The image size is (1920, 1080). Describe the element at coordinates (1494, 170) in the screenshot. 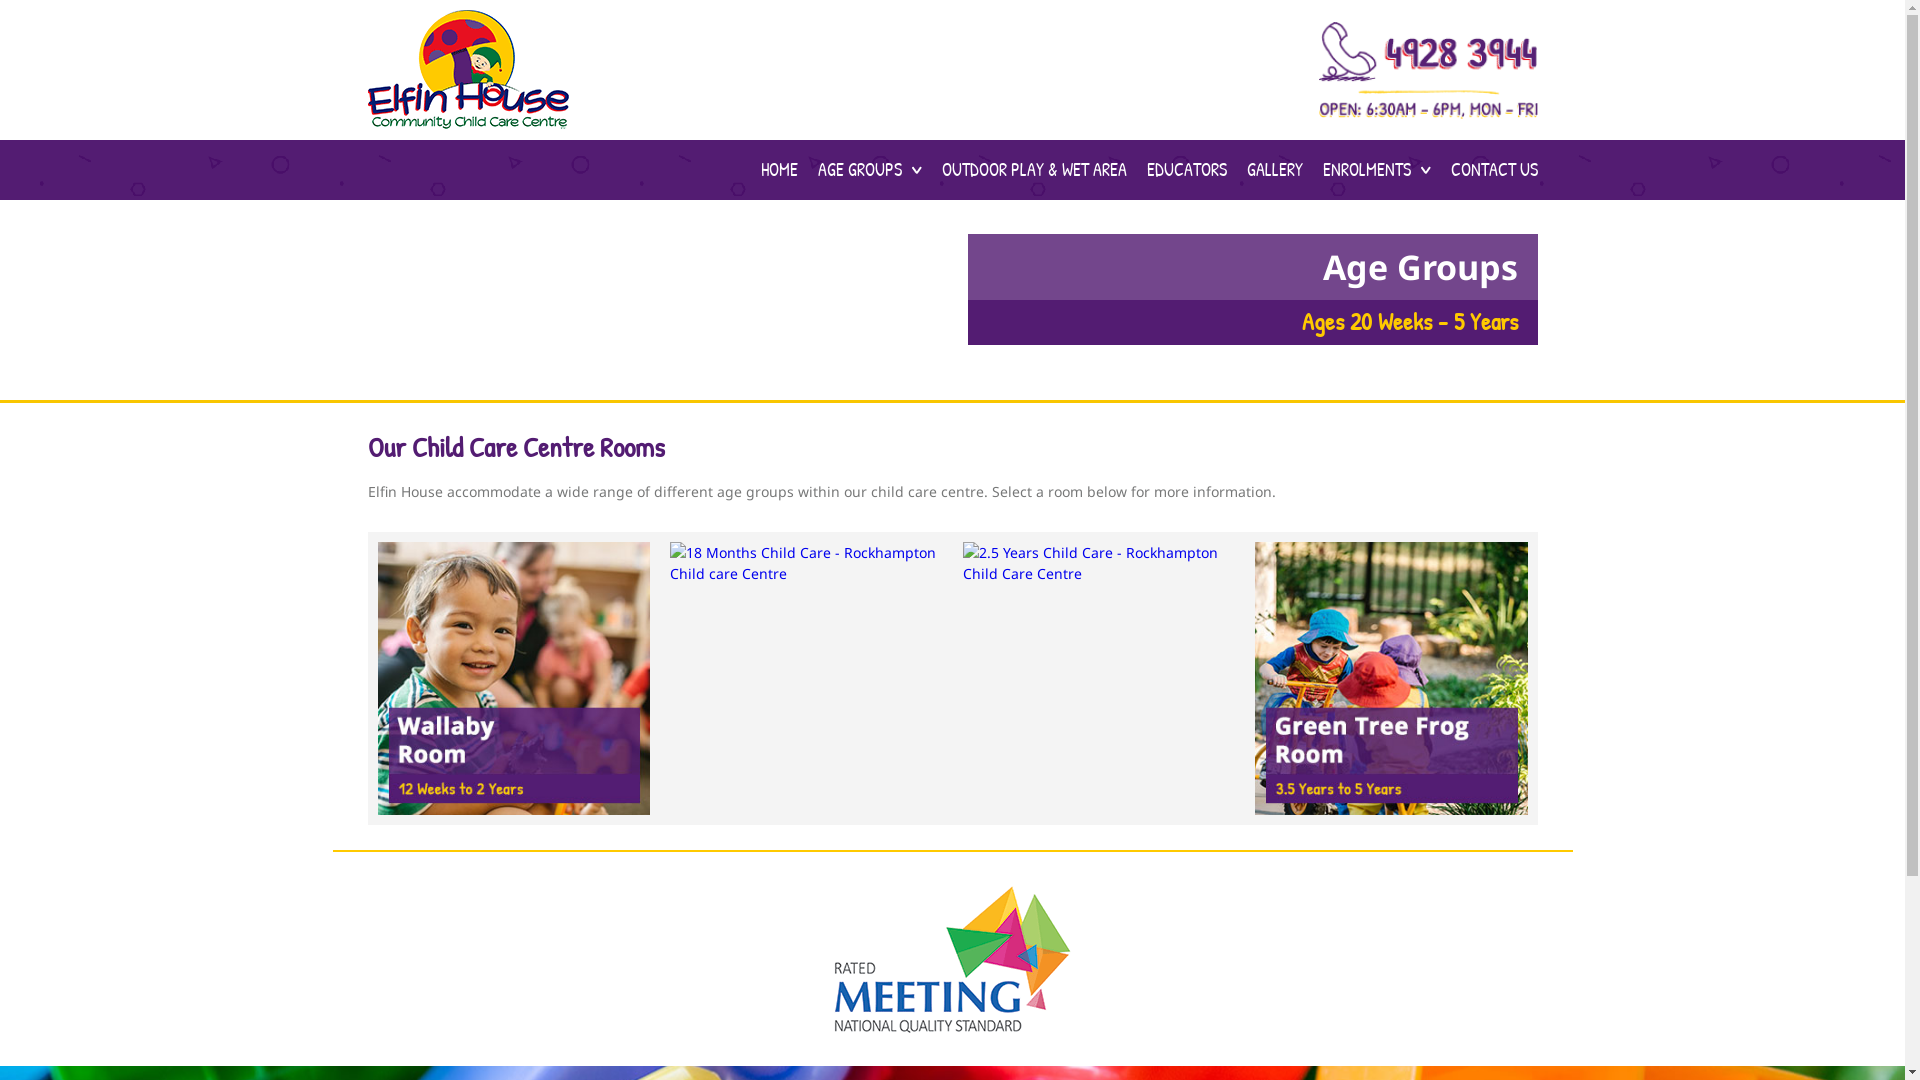

I see `CONTACT US` at that location.